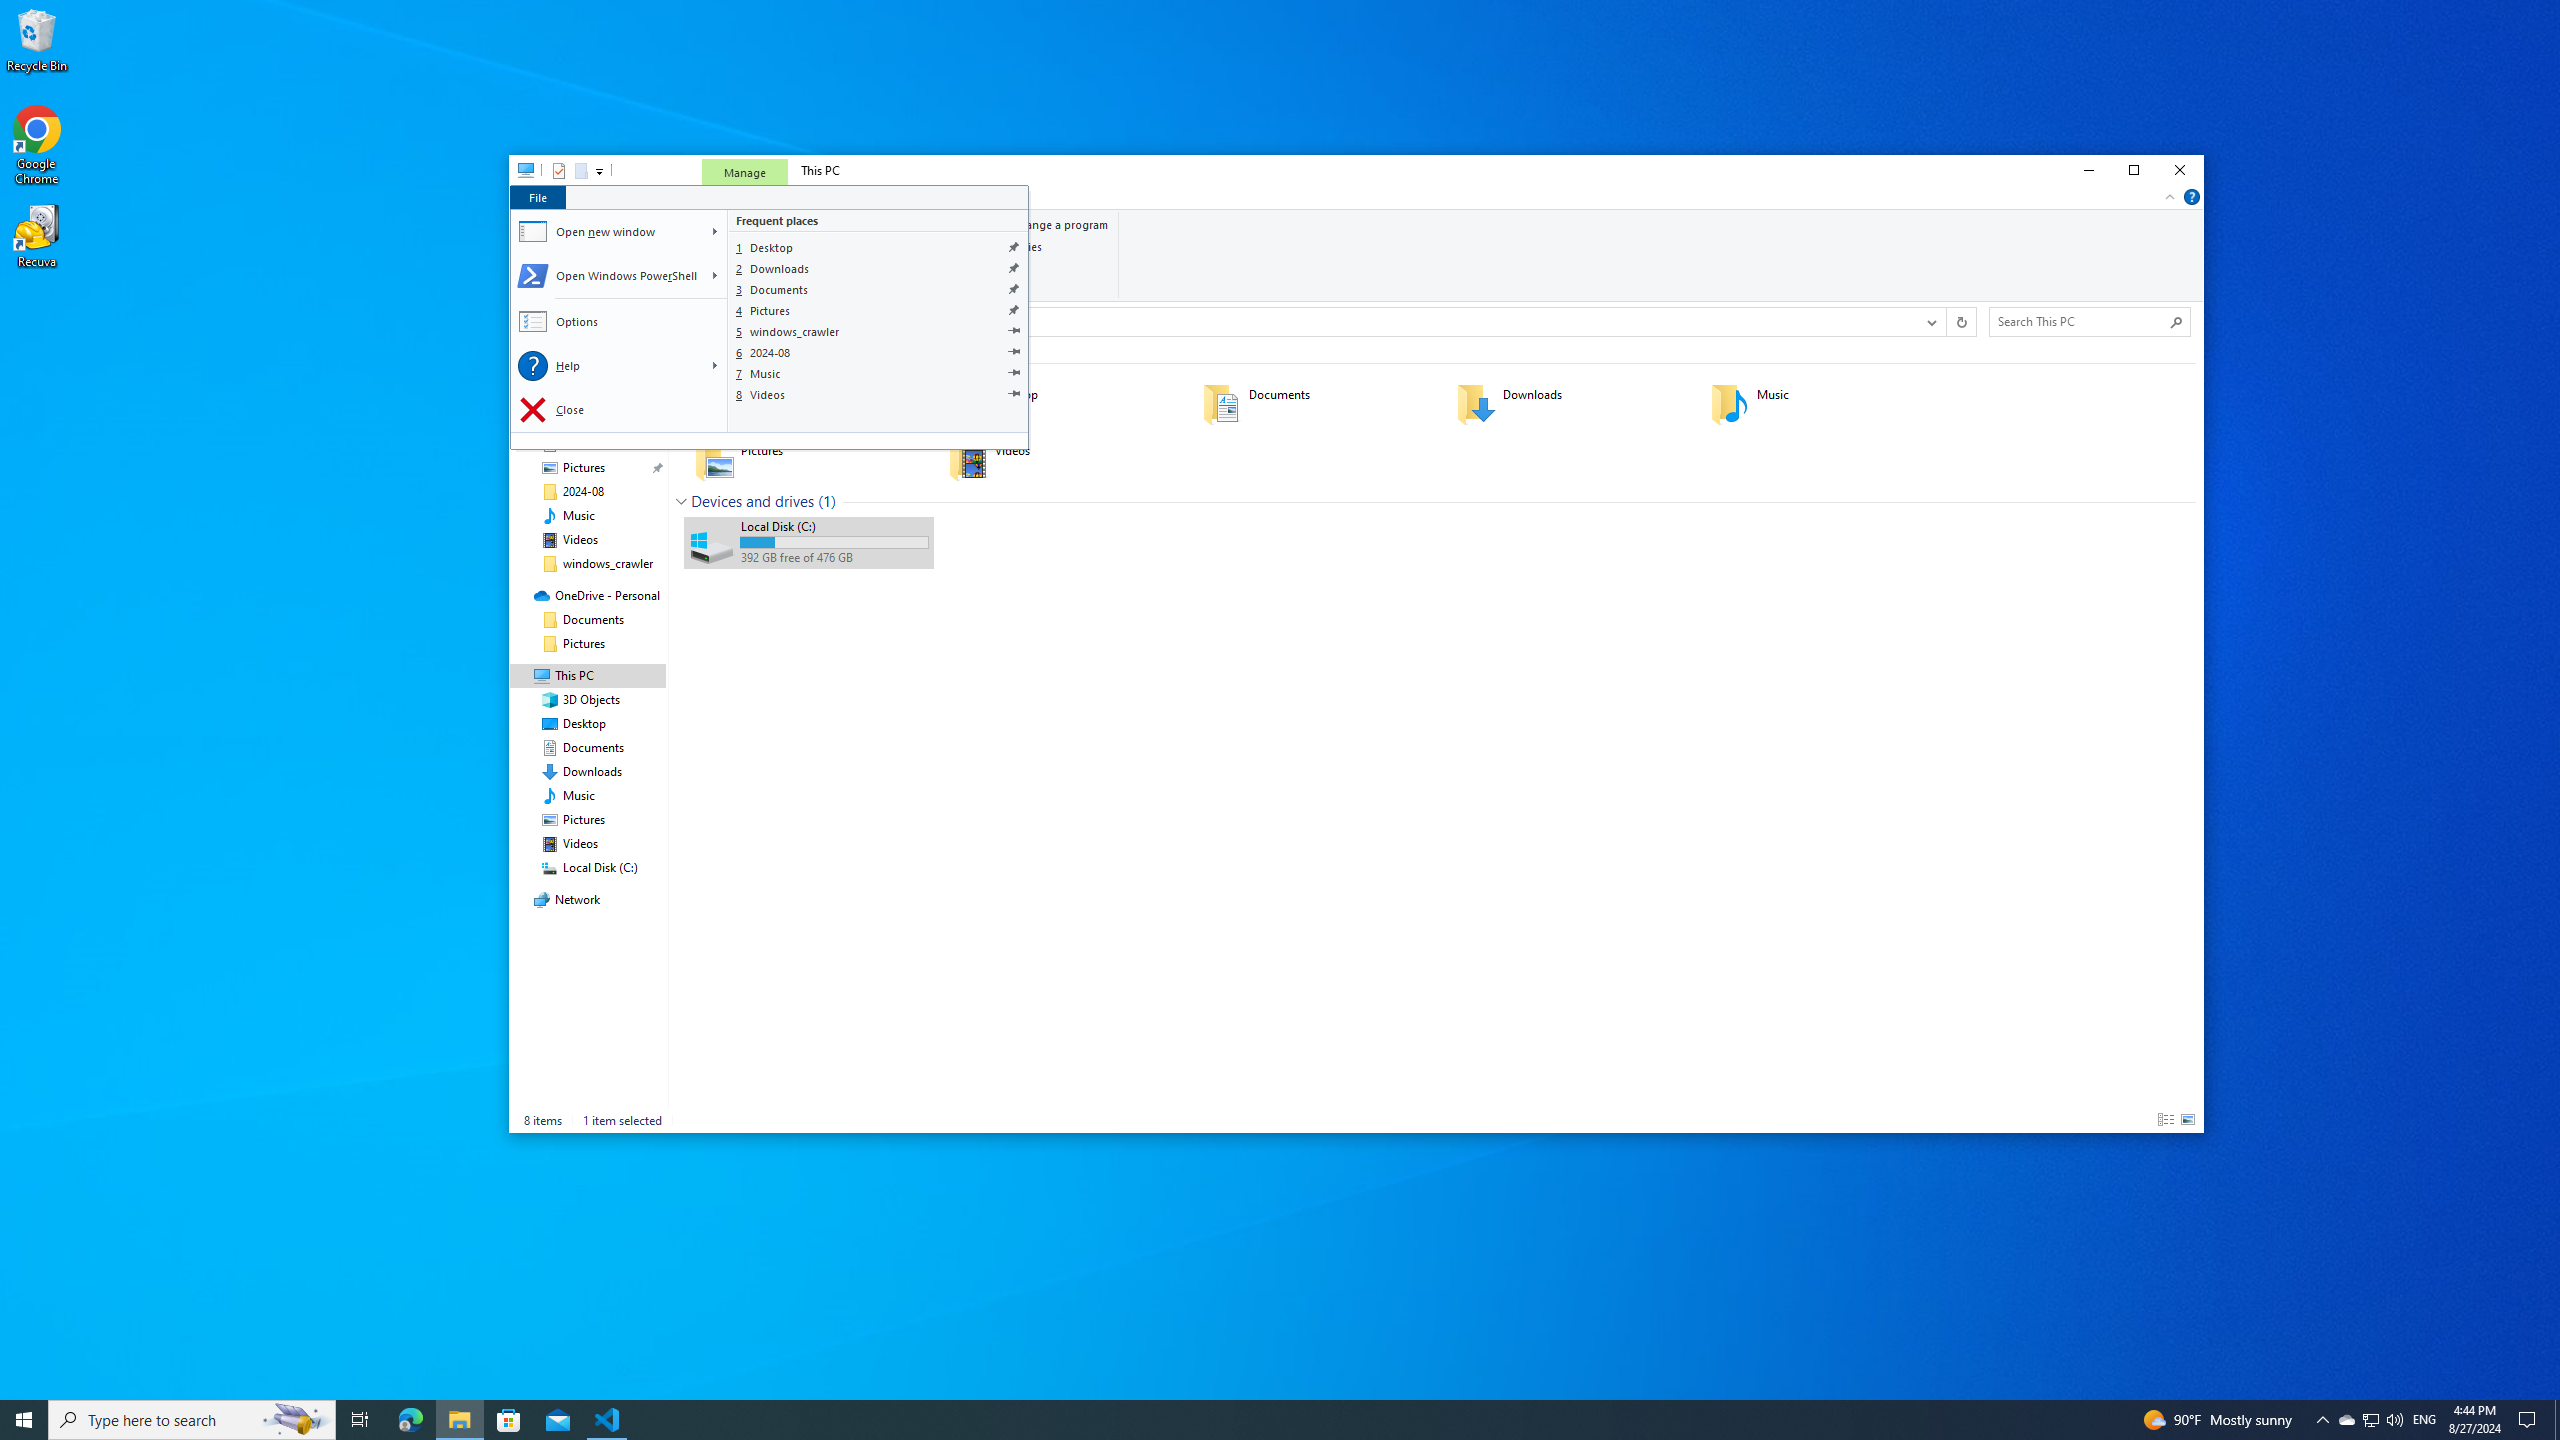 This screenshot has height=1440, width=2560. I want to click on Documents, so click(879, 289).